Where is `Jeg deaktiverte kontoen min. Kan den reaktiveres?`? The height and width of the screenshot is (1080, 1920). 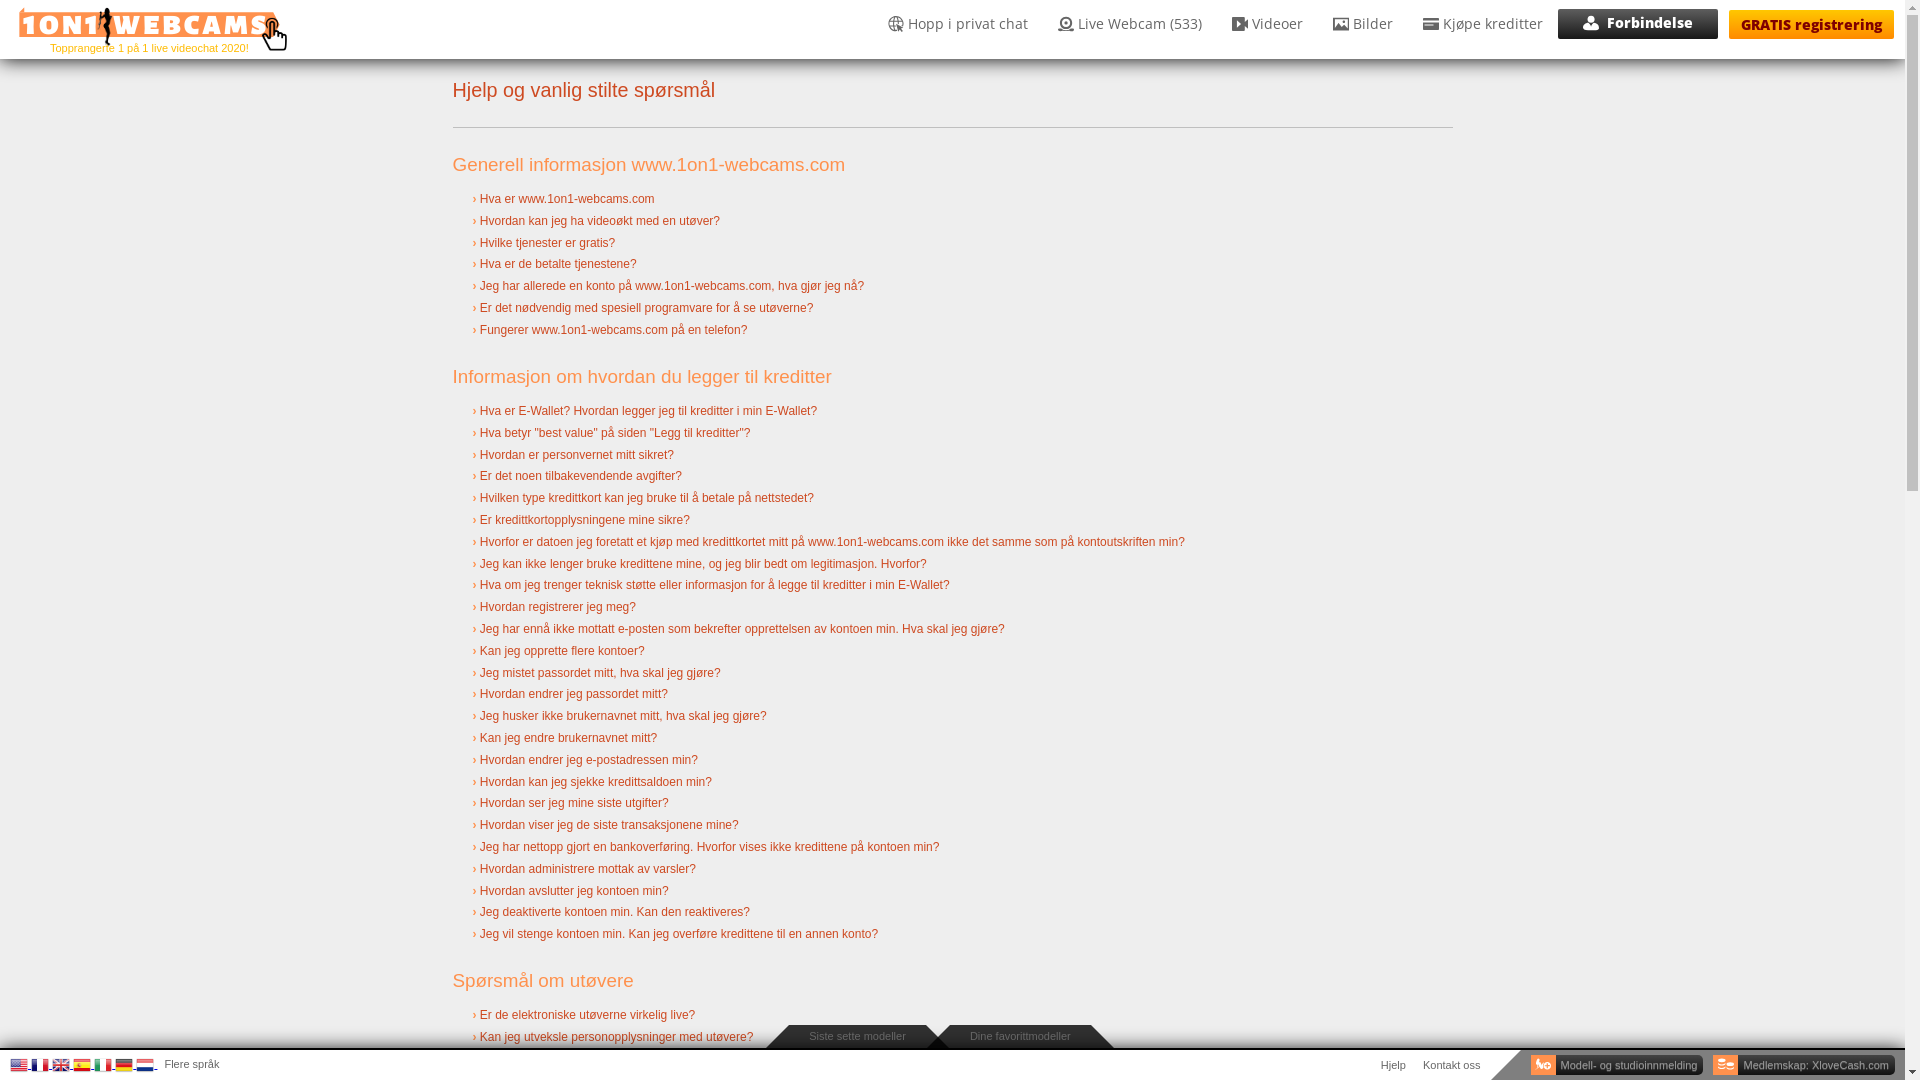 Jeg deaktiverte kontoen min. Kan den reaktiveres? is located at coordinates (615, 912).